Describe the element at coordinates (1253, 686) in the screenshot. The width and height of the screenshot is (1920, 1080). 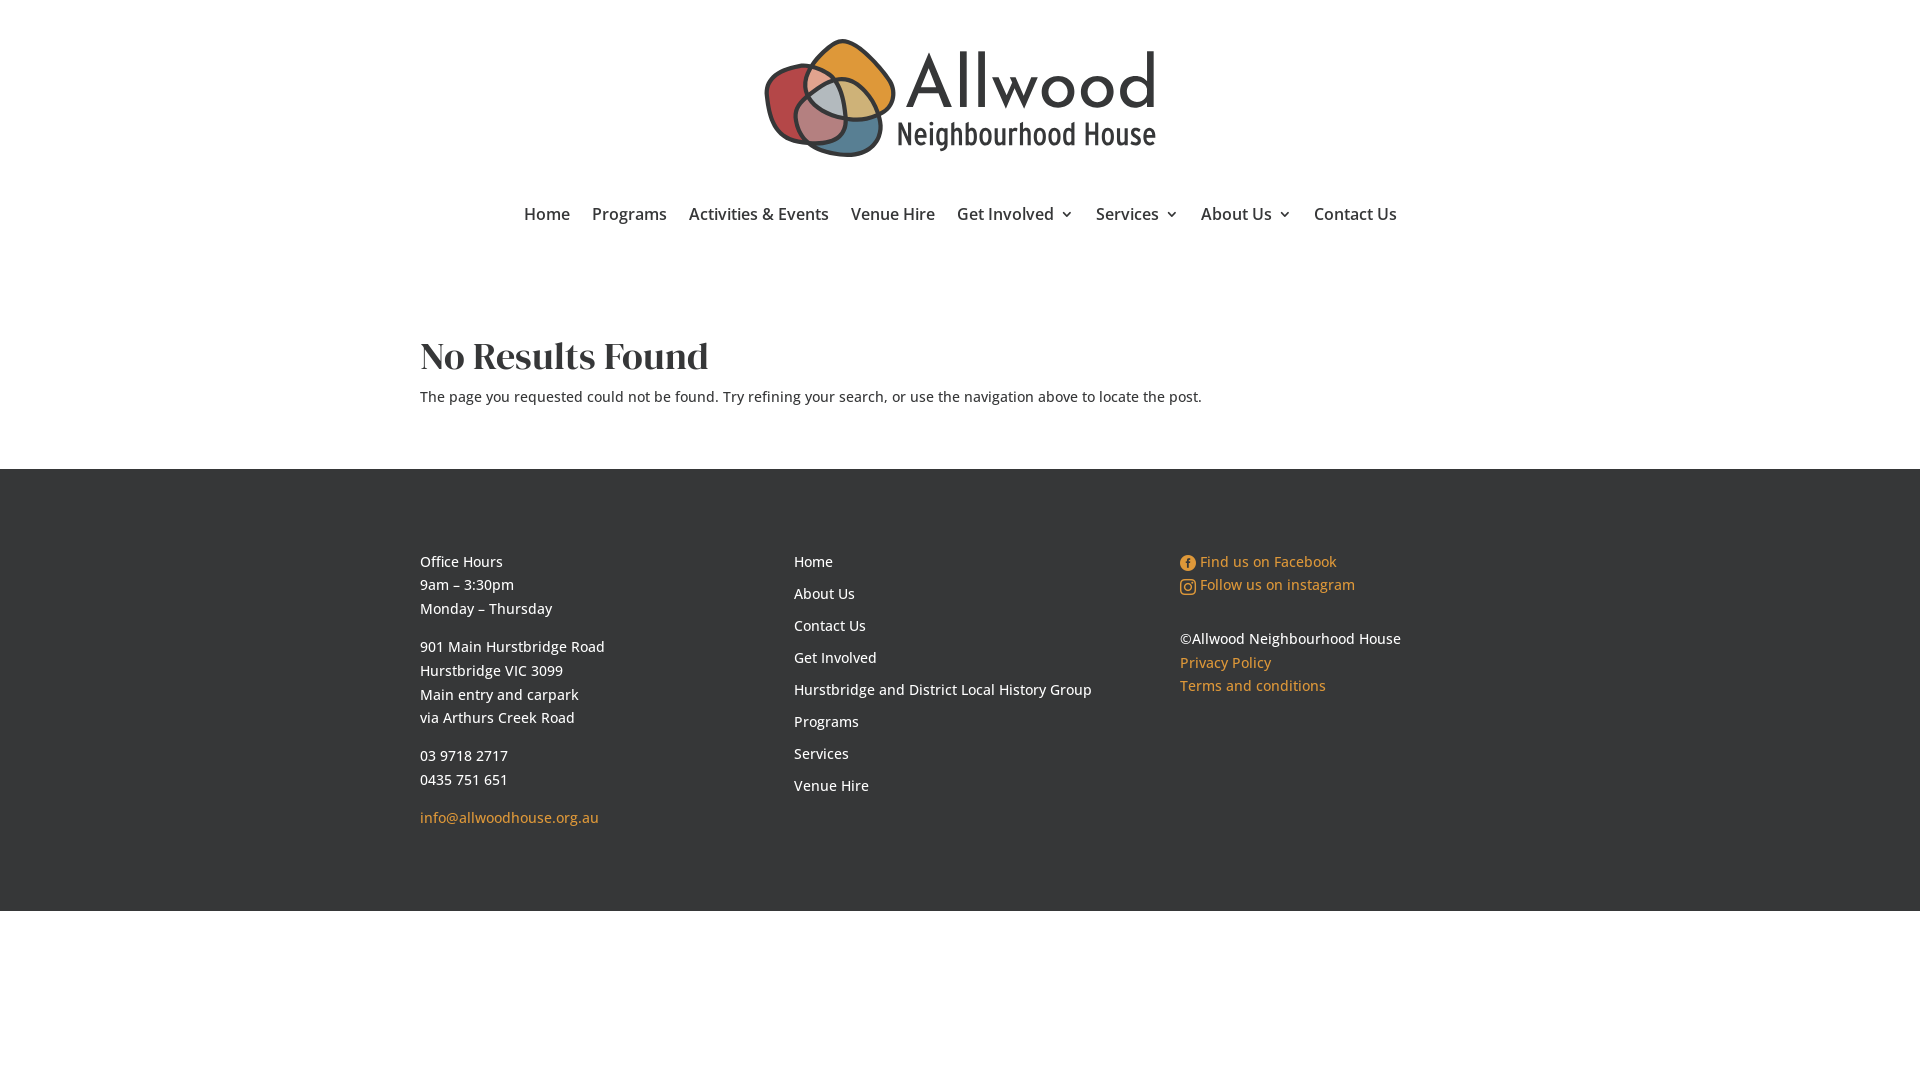
I see `Terms and conditions` at that location.